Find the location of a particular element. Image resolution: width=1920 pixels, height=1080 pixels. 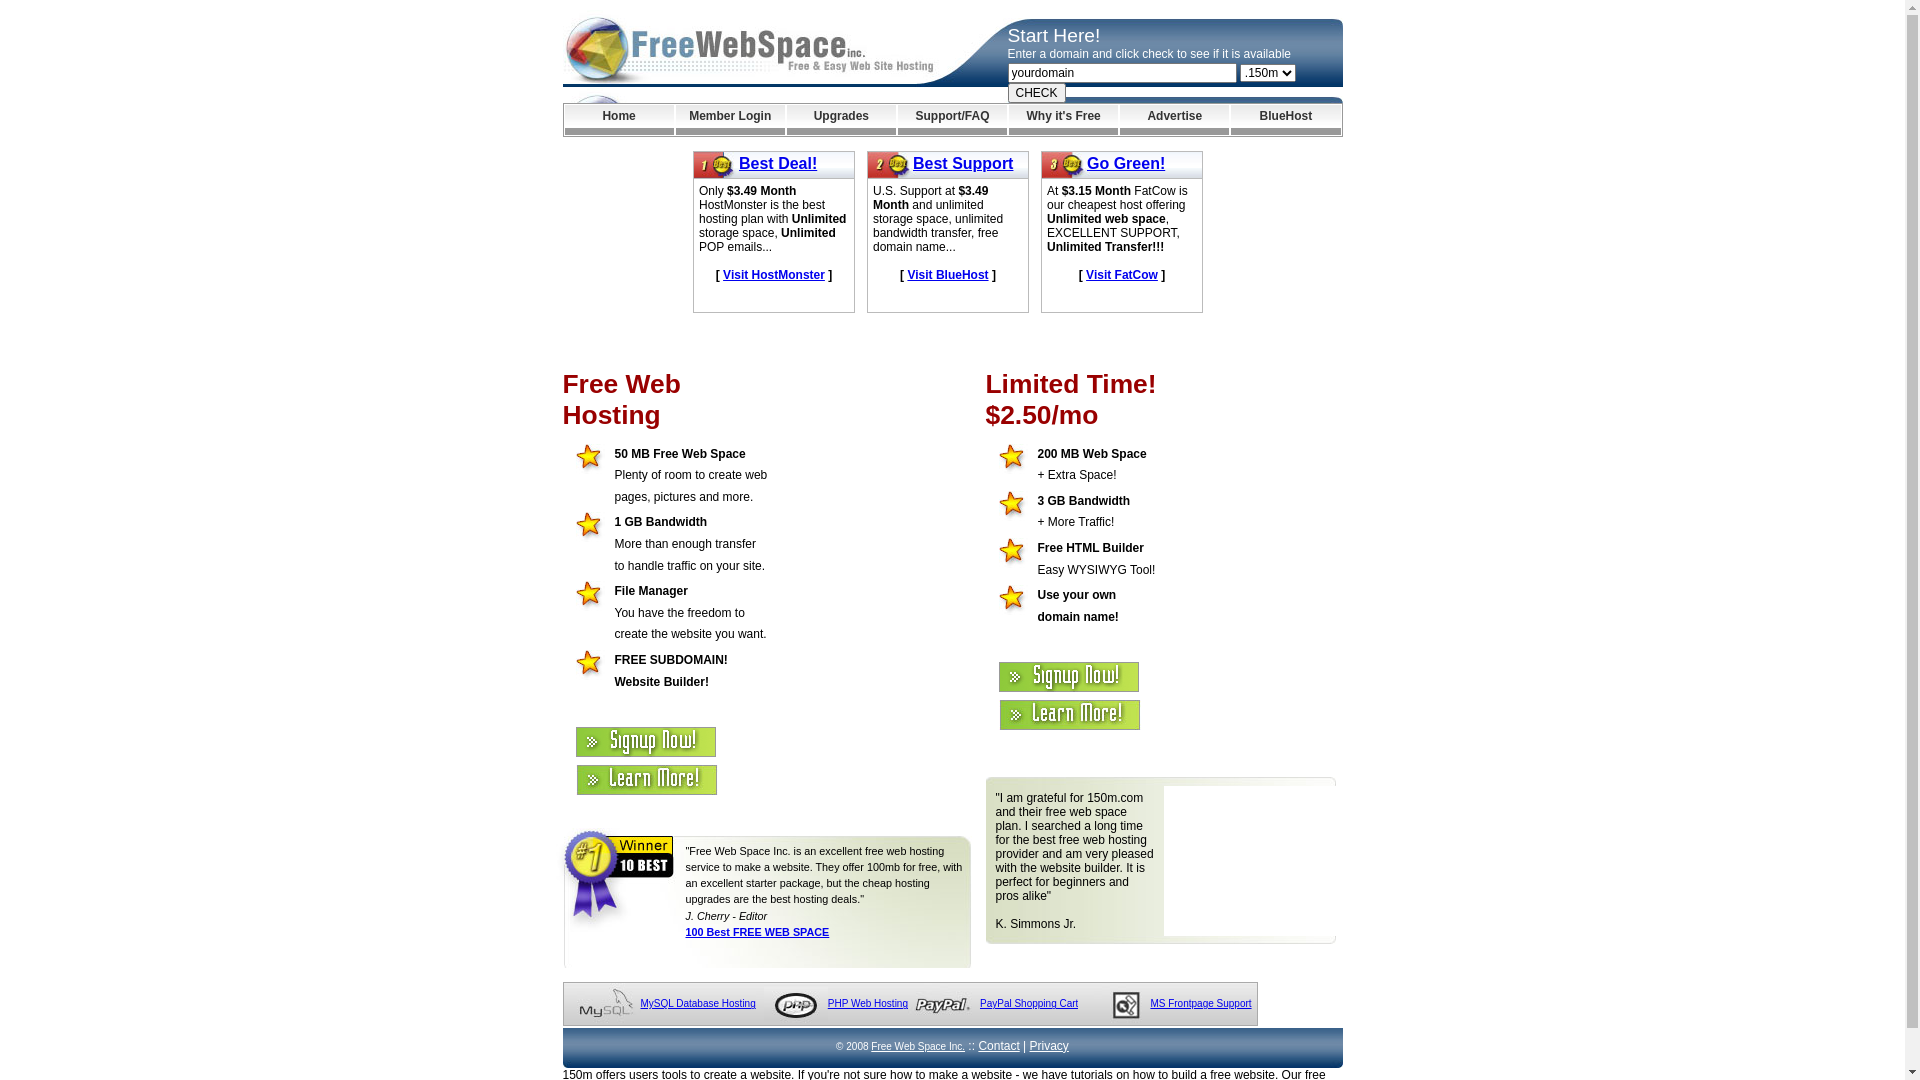

Support/FAQ is located at coordinates (952, 120).